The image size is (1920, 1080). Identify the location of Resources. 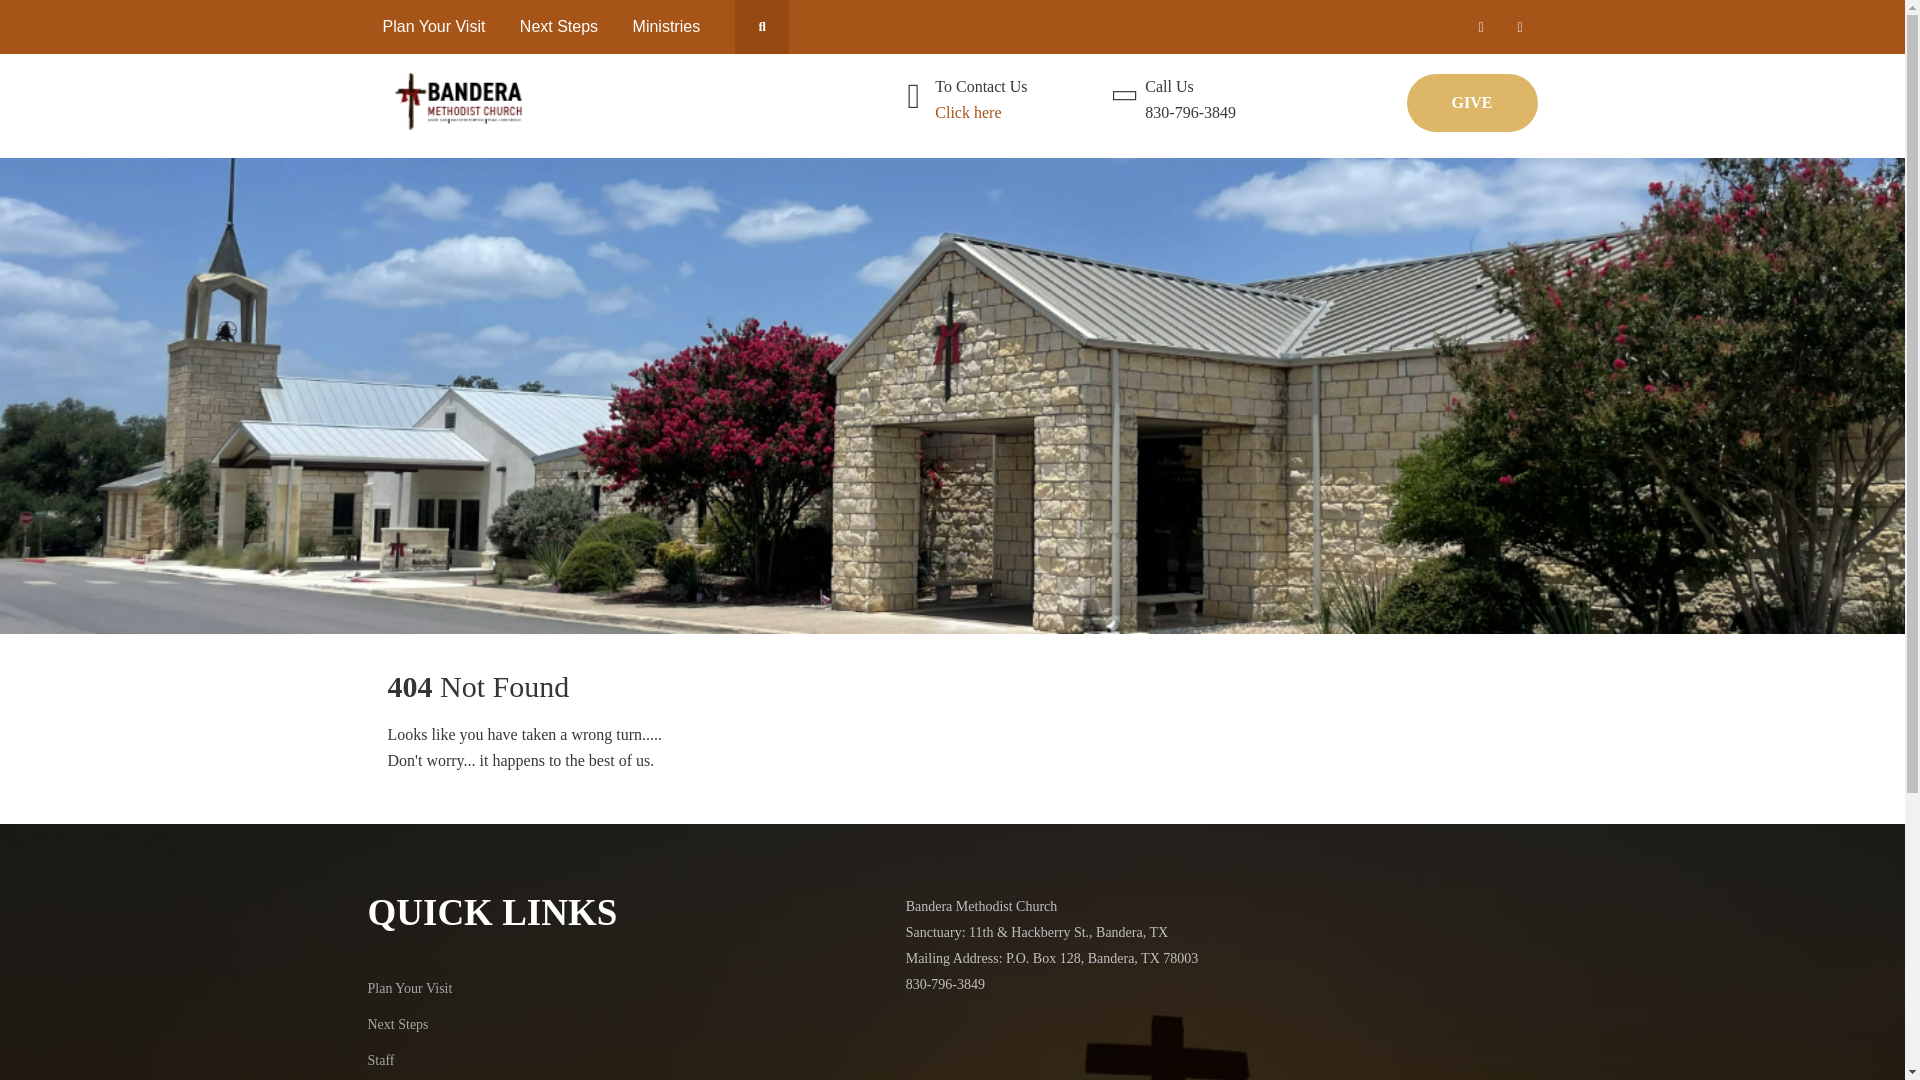
(397, 1079).